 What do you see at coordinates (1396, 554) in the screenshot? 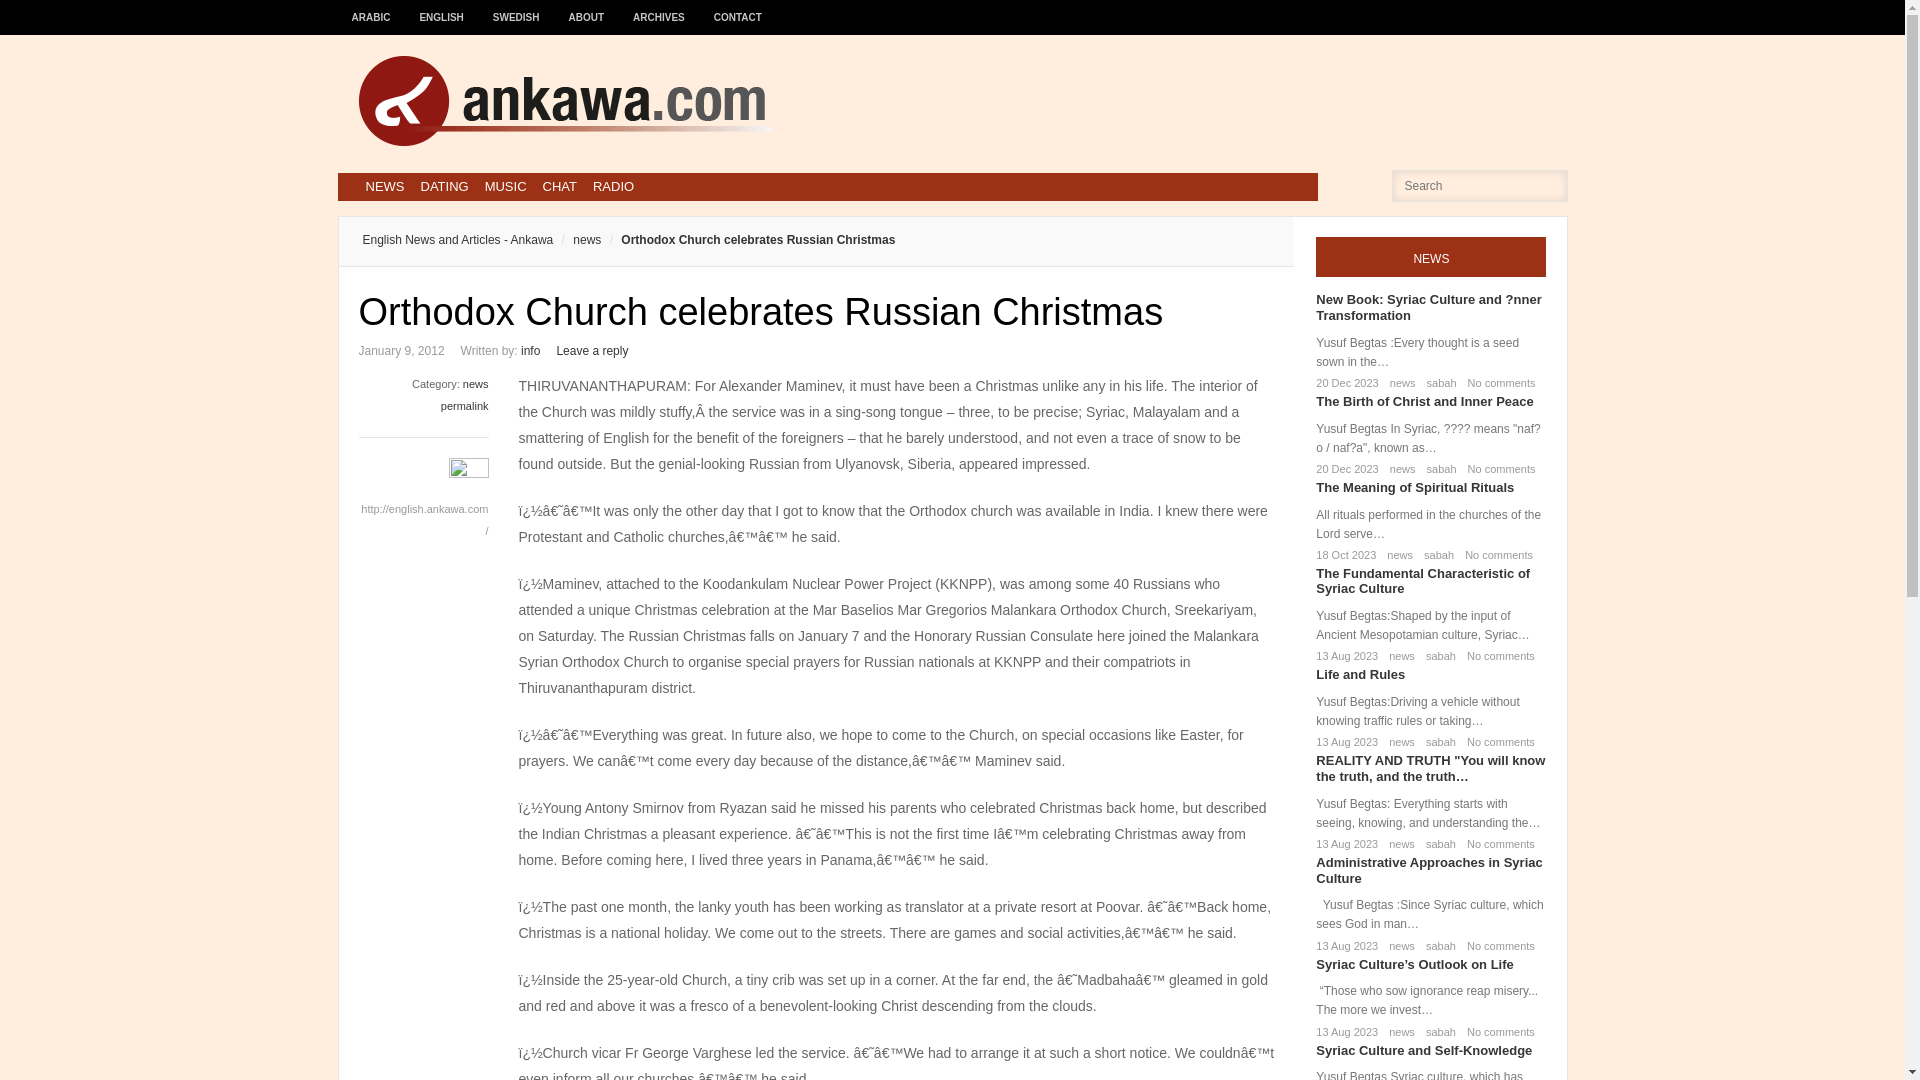
I see `news` at bounding box center [1396, 554].